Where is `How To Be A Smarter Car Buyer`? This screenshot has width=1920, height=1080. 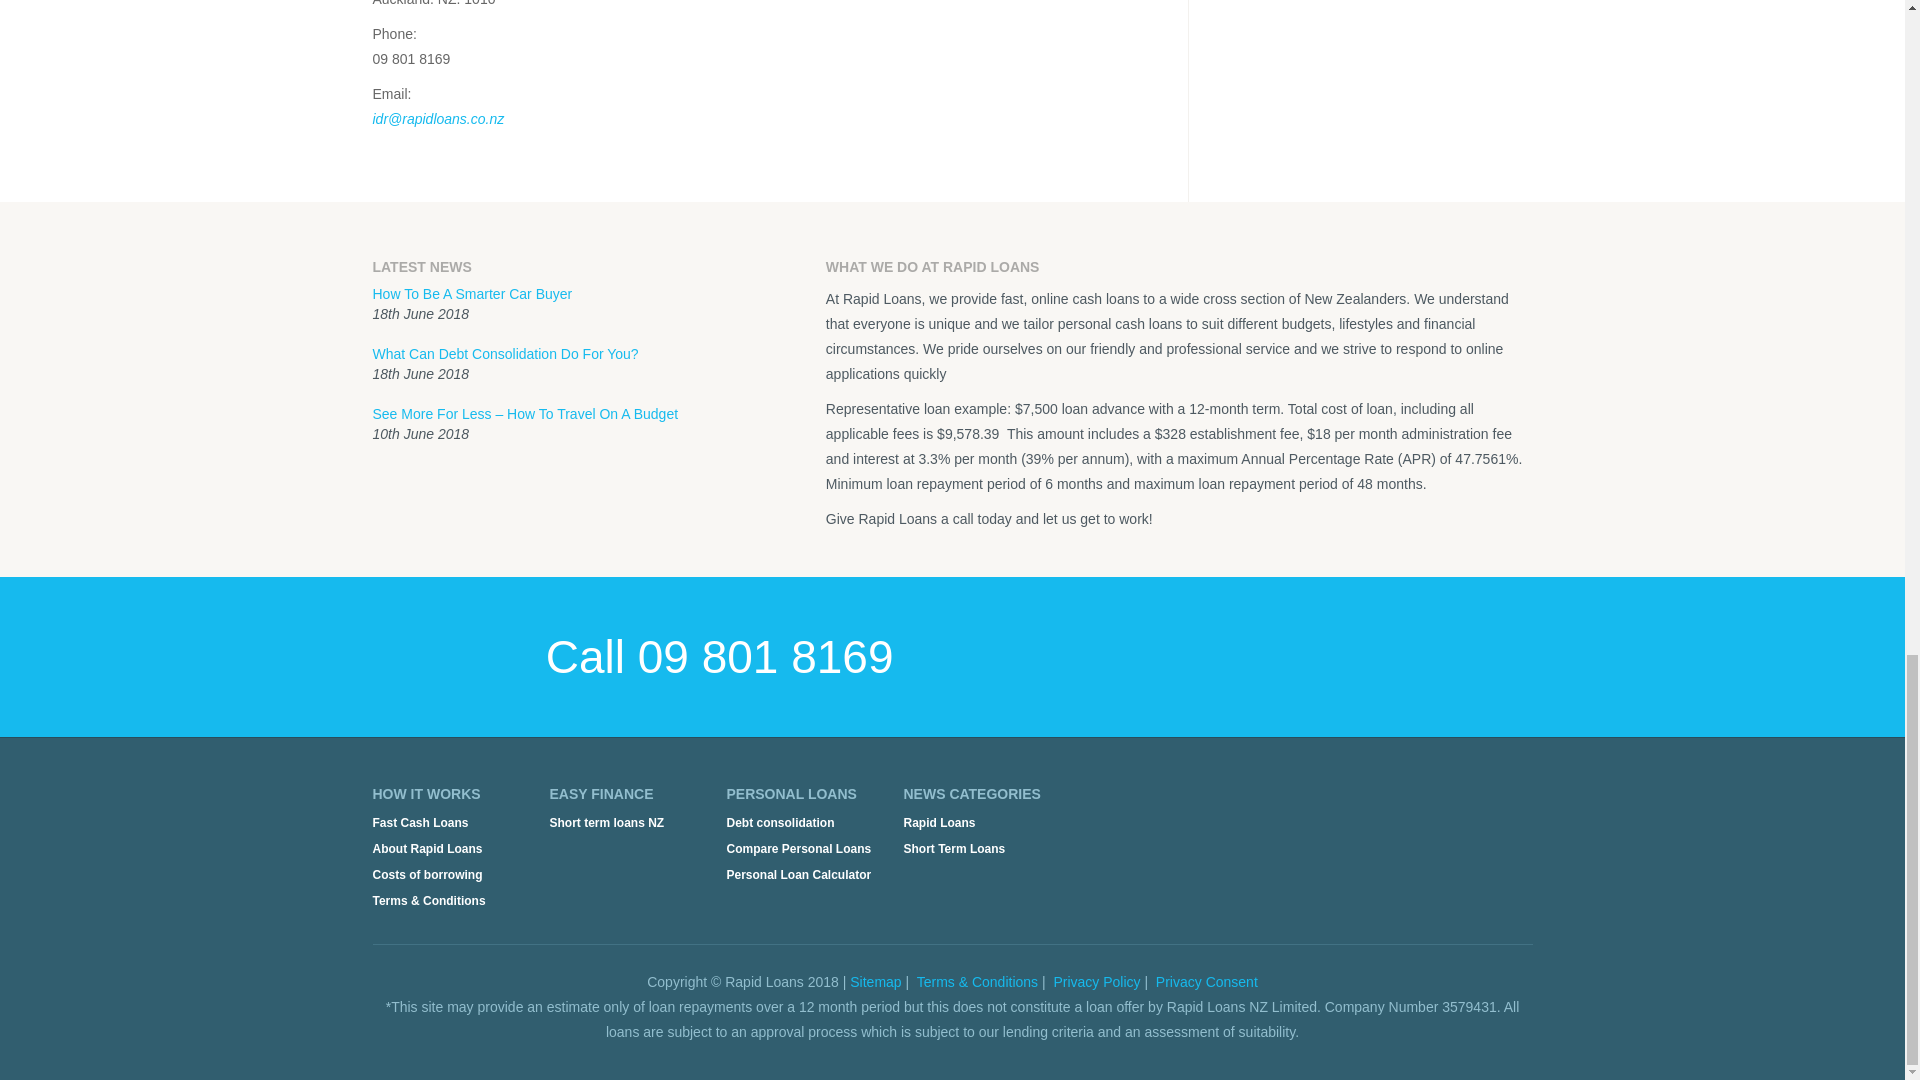
How To Be A Smarter Car Buyer is located at coordinates (472, 294).